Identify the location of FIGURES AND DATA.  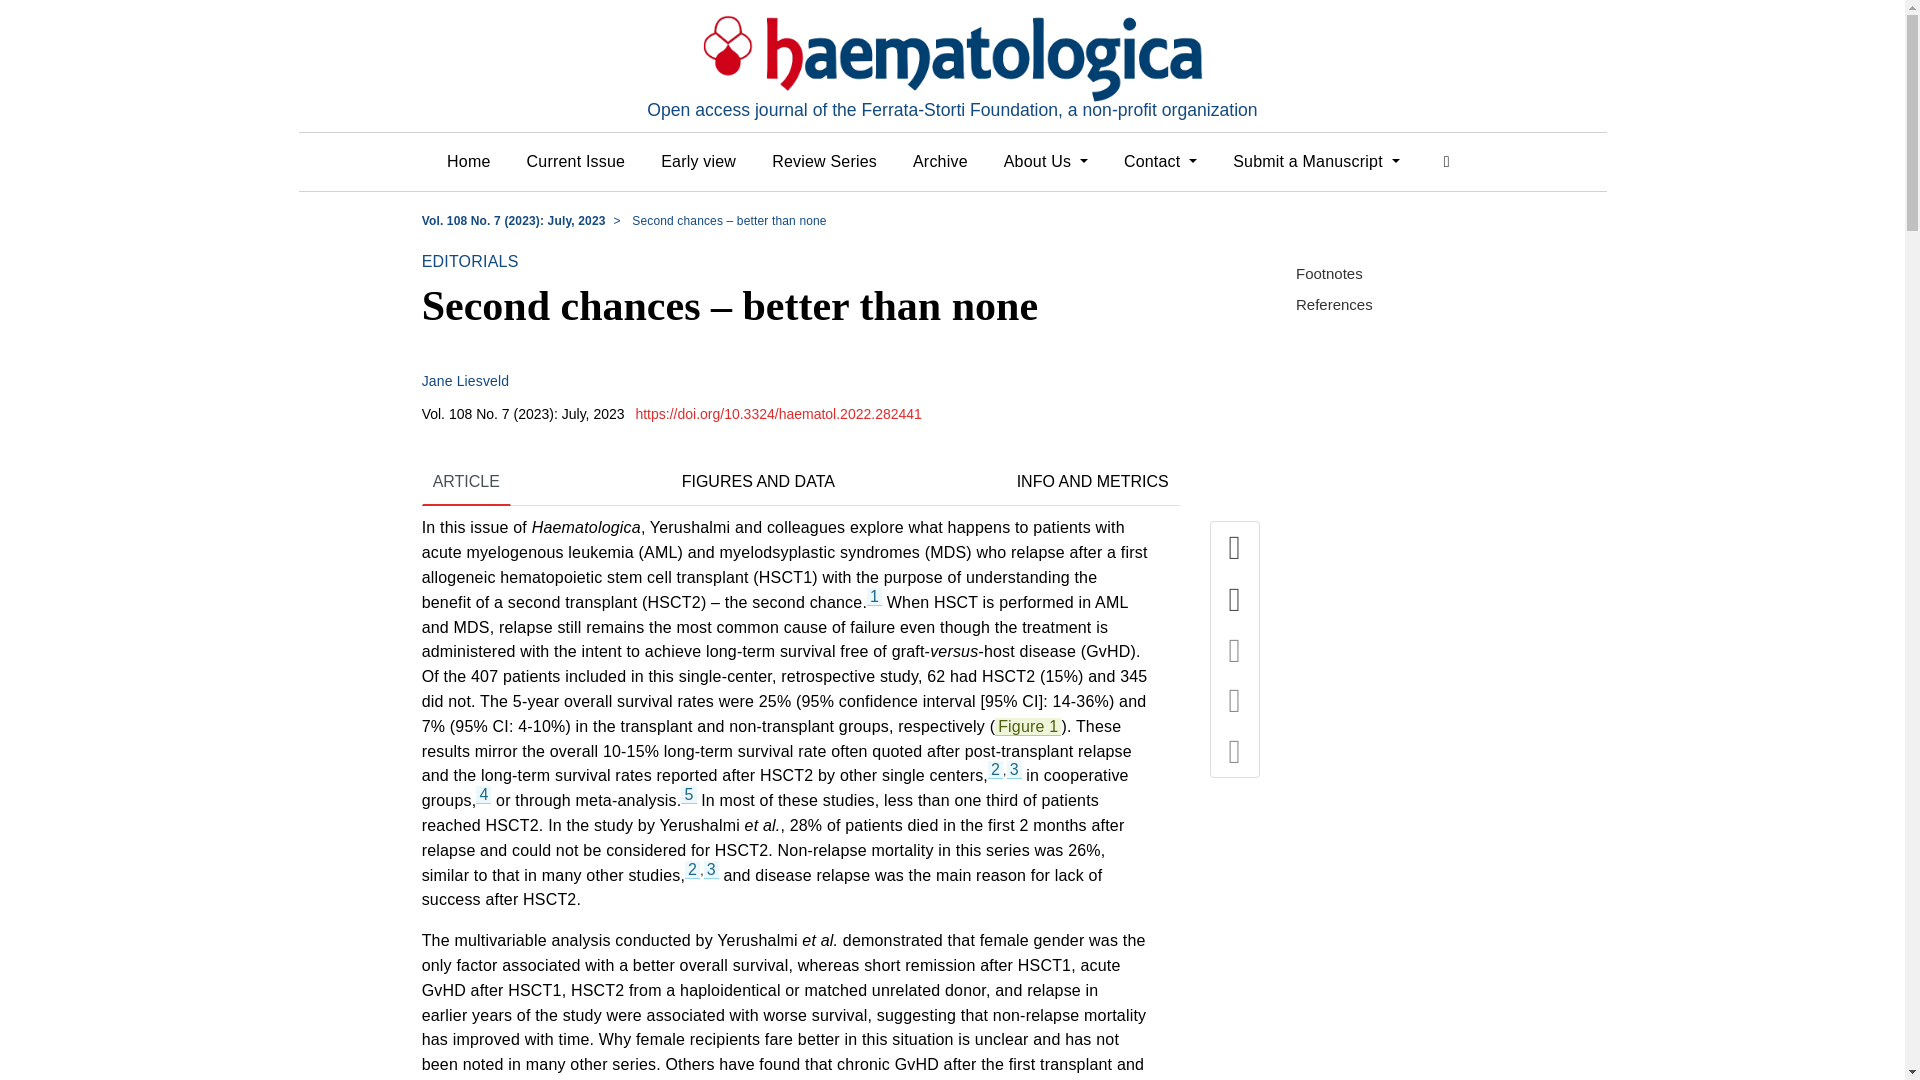
(758, 484).